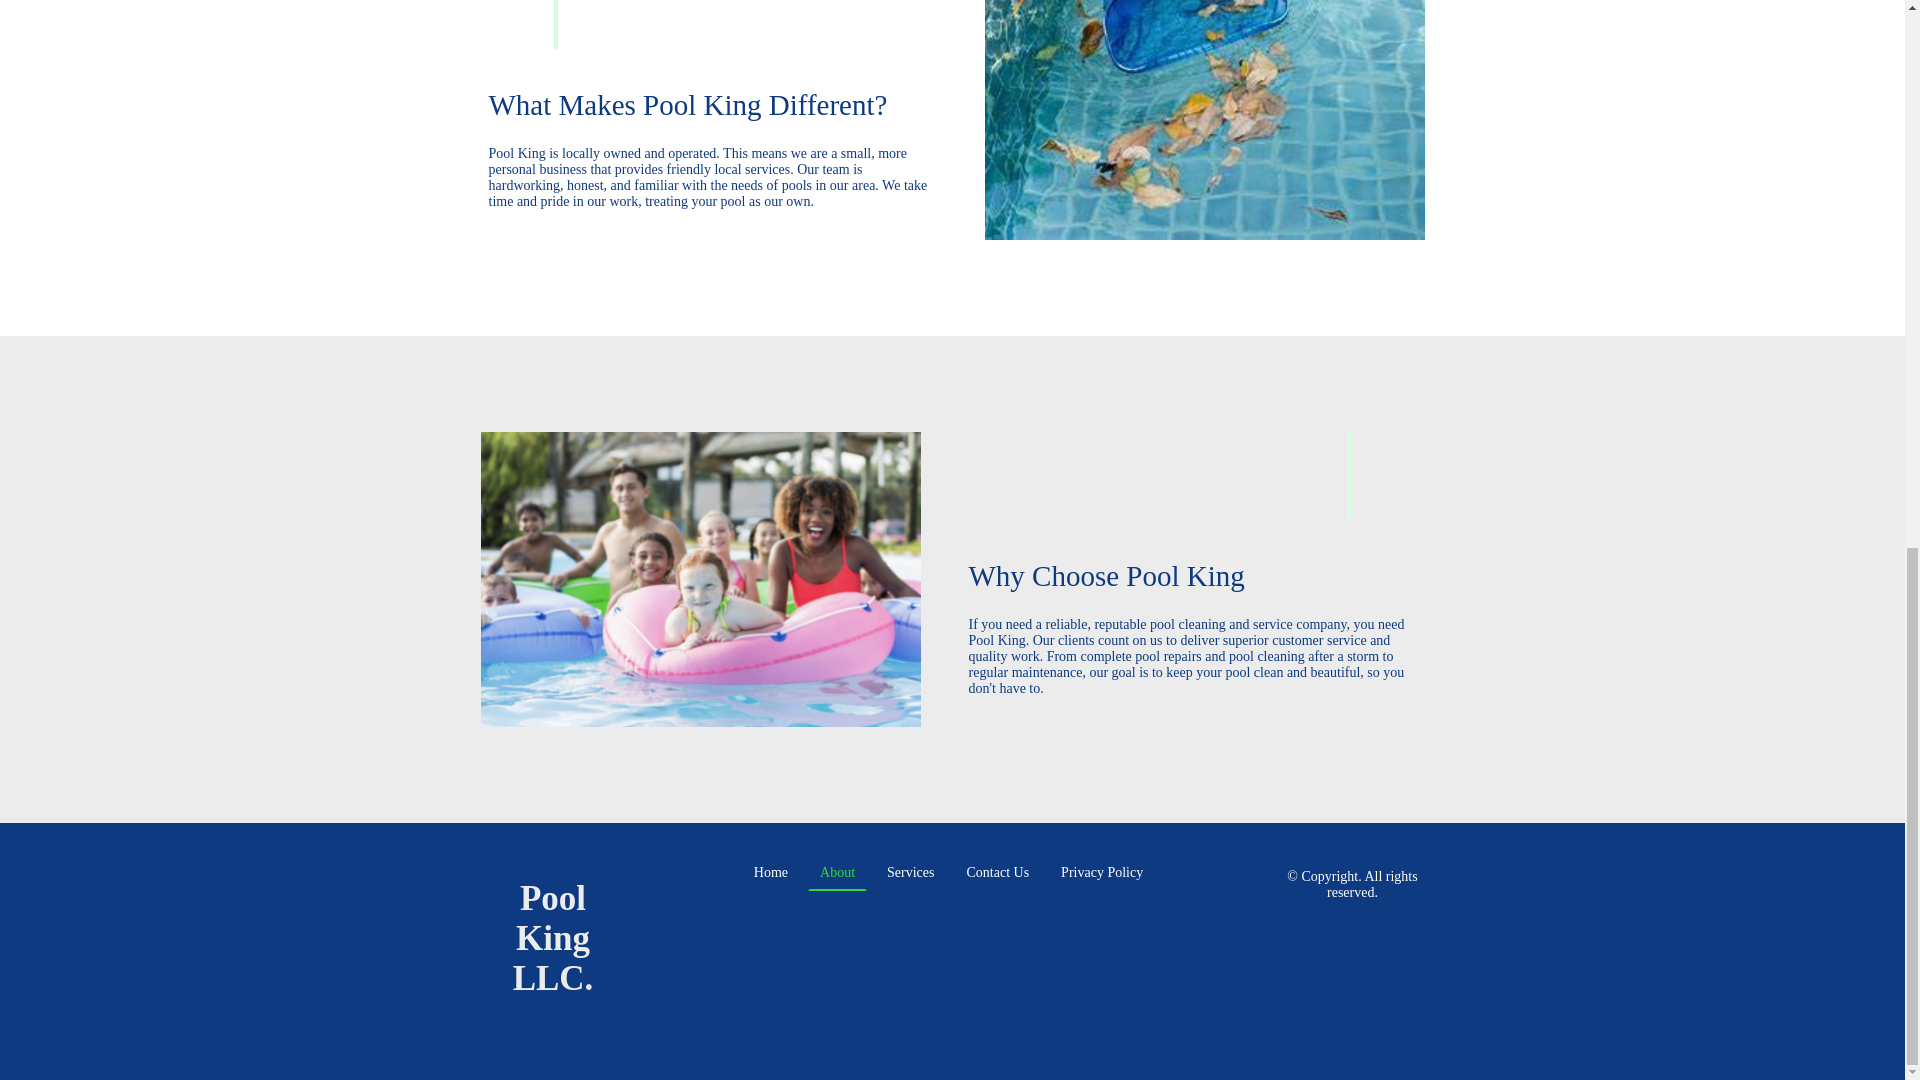 Image resolution: width=1920 pixels, height=1080 pixels. What do you see at coordinates (910, 872) in the screenshot?
I see `Services` at bounding box center [910, 872].